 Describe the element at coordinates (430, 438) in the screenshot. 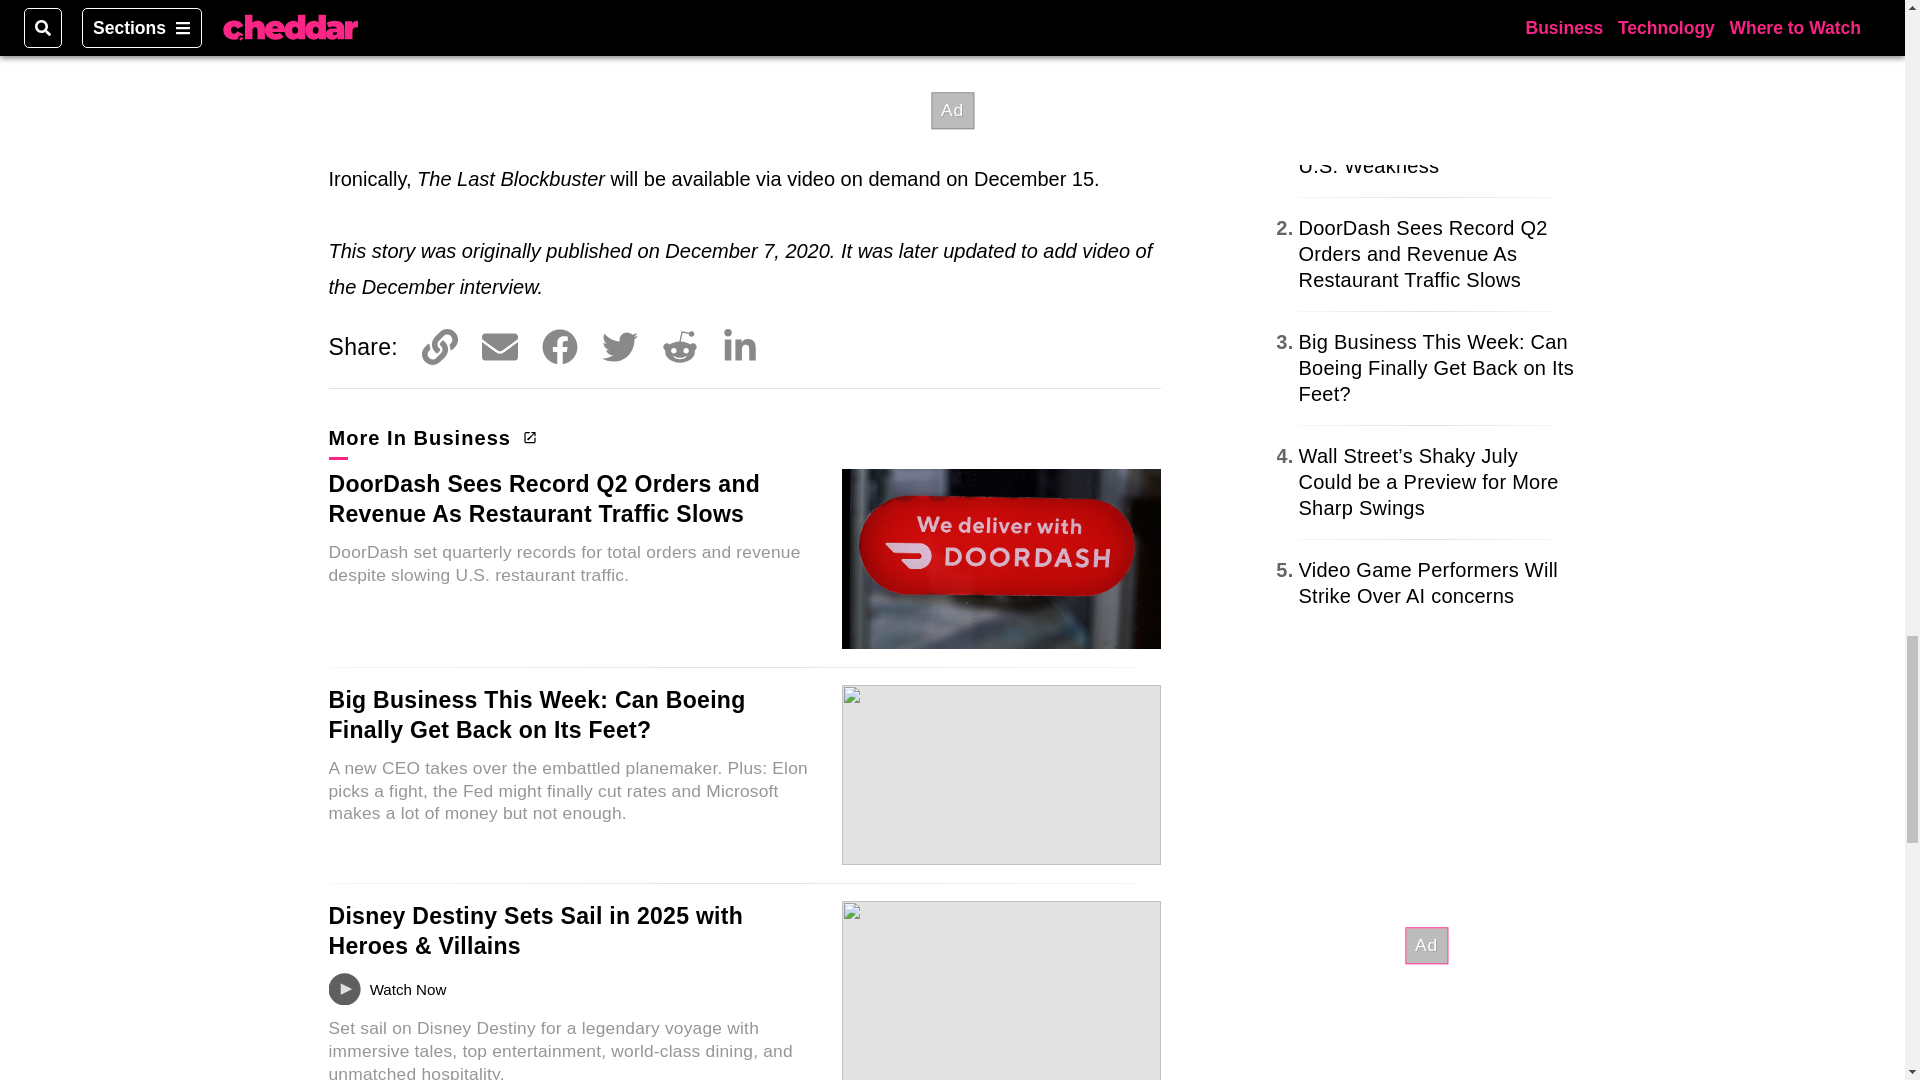

I see `More In Business` at that location.